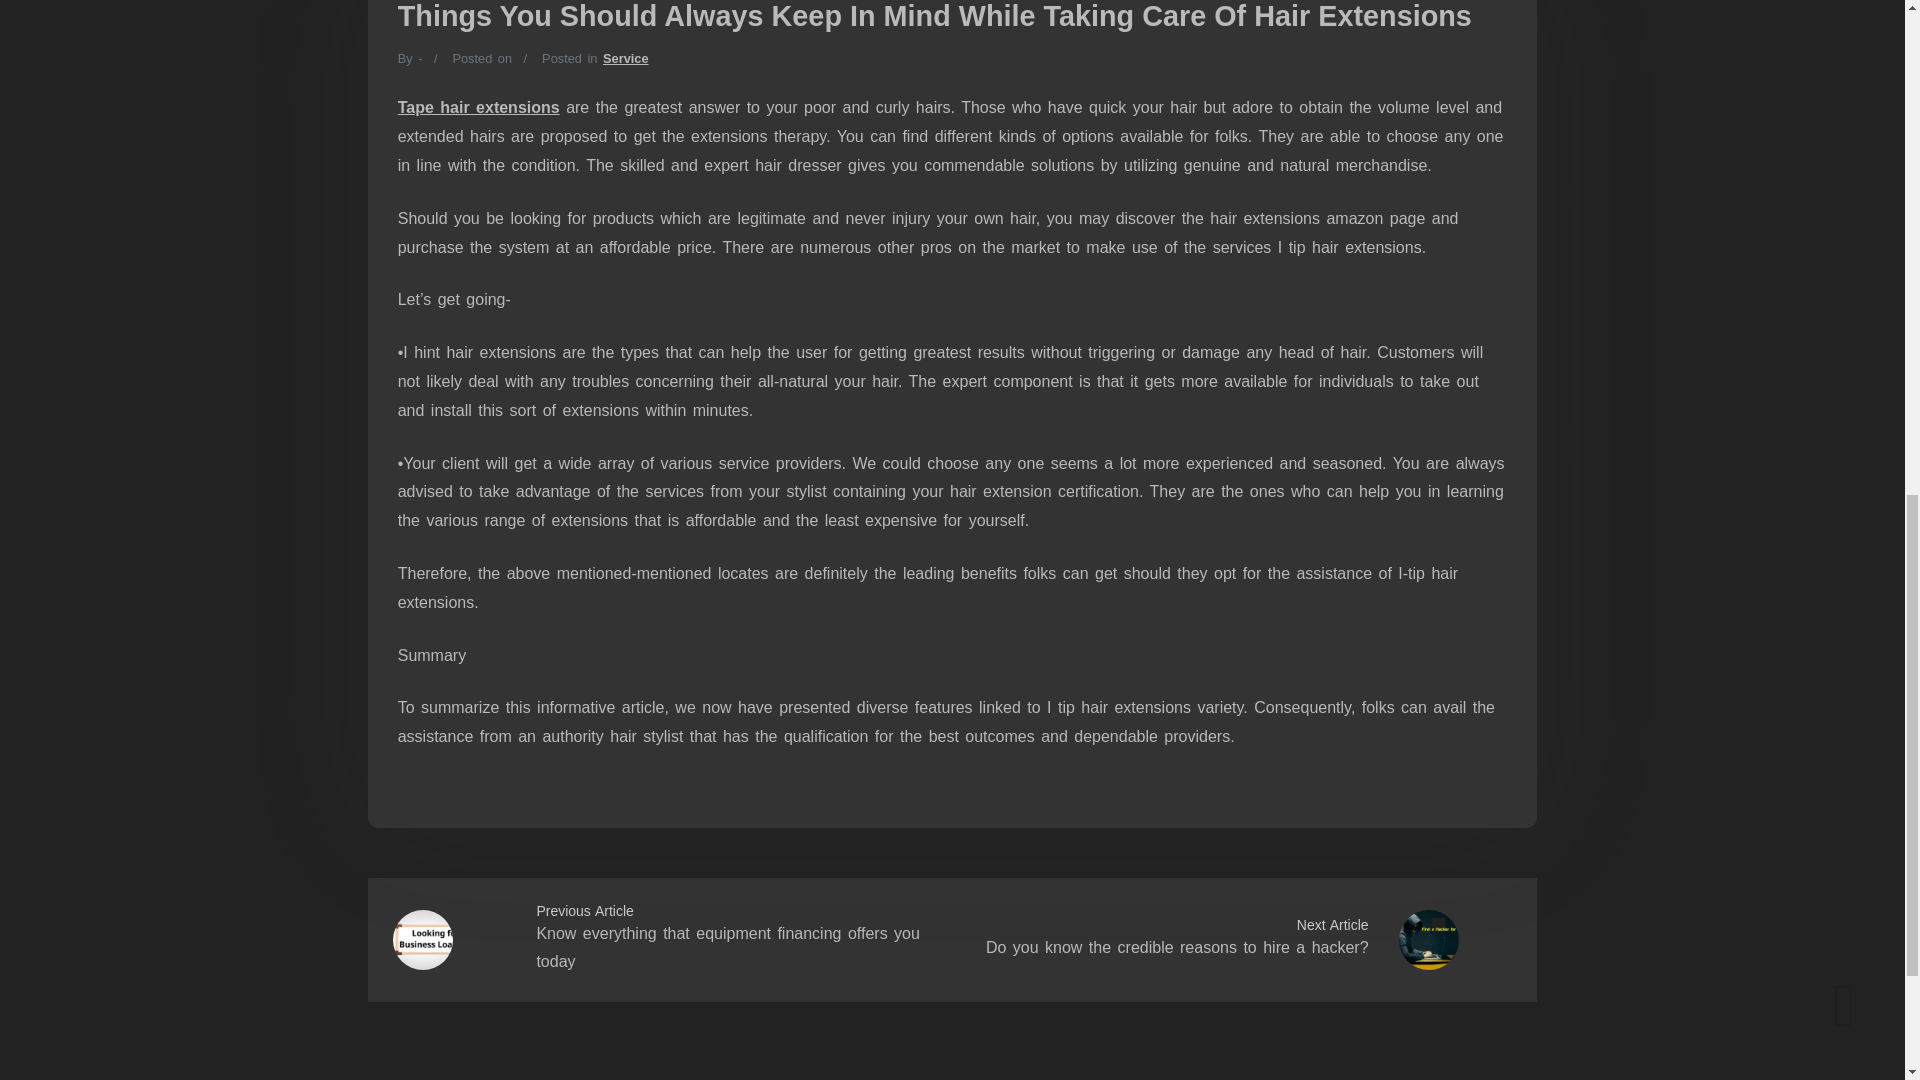 The height and width of the screenshot is (1080, 1920). What do you see at coordinates (478, 107) in the screenshot?
I see `Tape hair extensions` at bounding box center [478, 107].